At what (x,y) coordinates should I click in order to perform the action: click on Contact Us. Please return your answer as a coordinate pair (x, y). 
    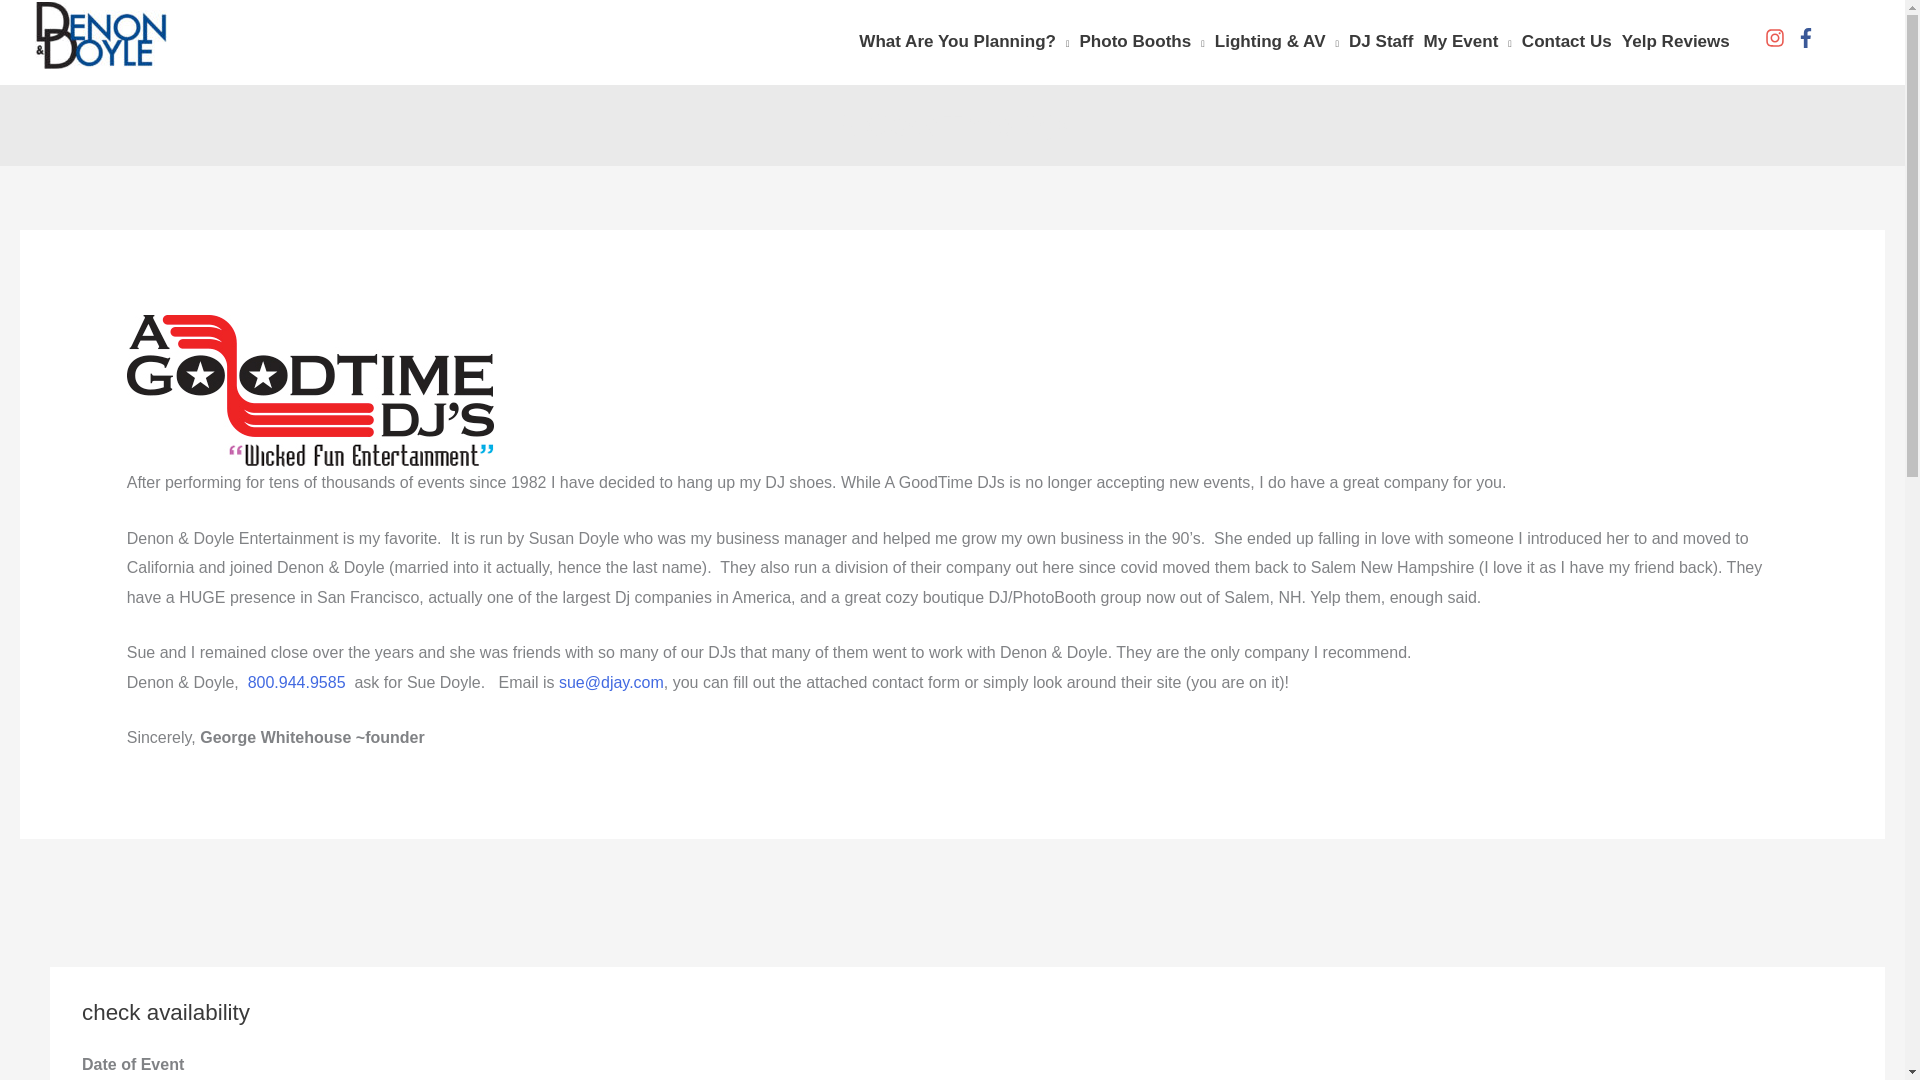
    Looking at the image, I should click on (1572, 42).